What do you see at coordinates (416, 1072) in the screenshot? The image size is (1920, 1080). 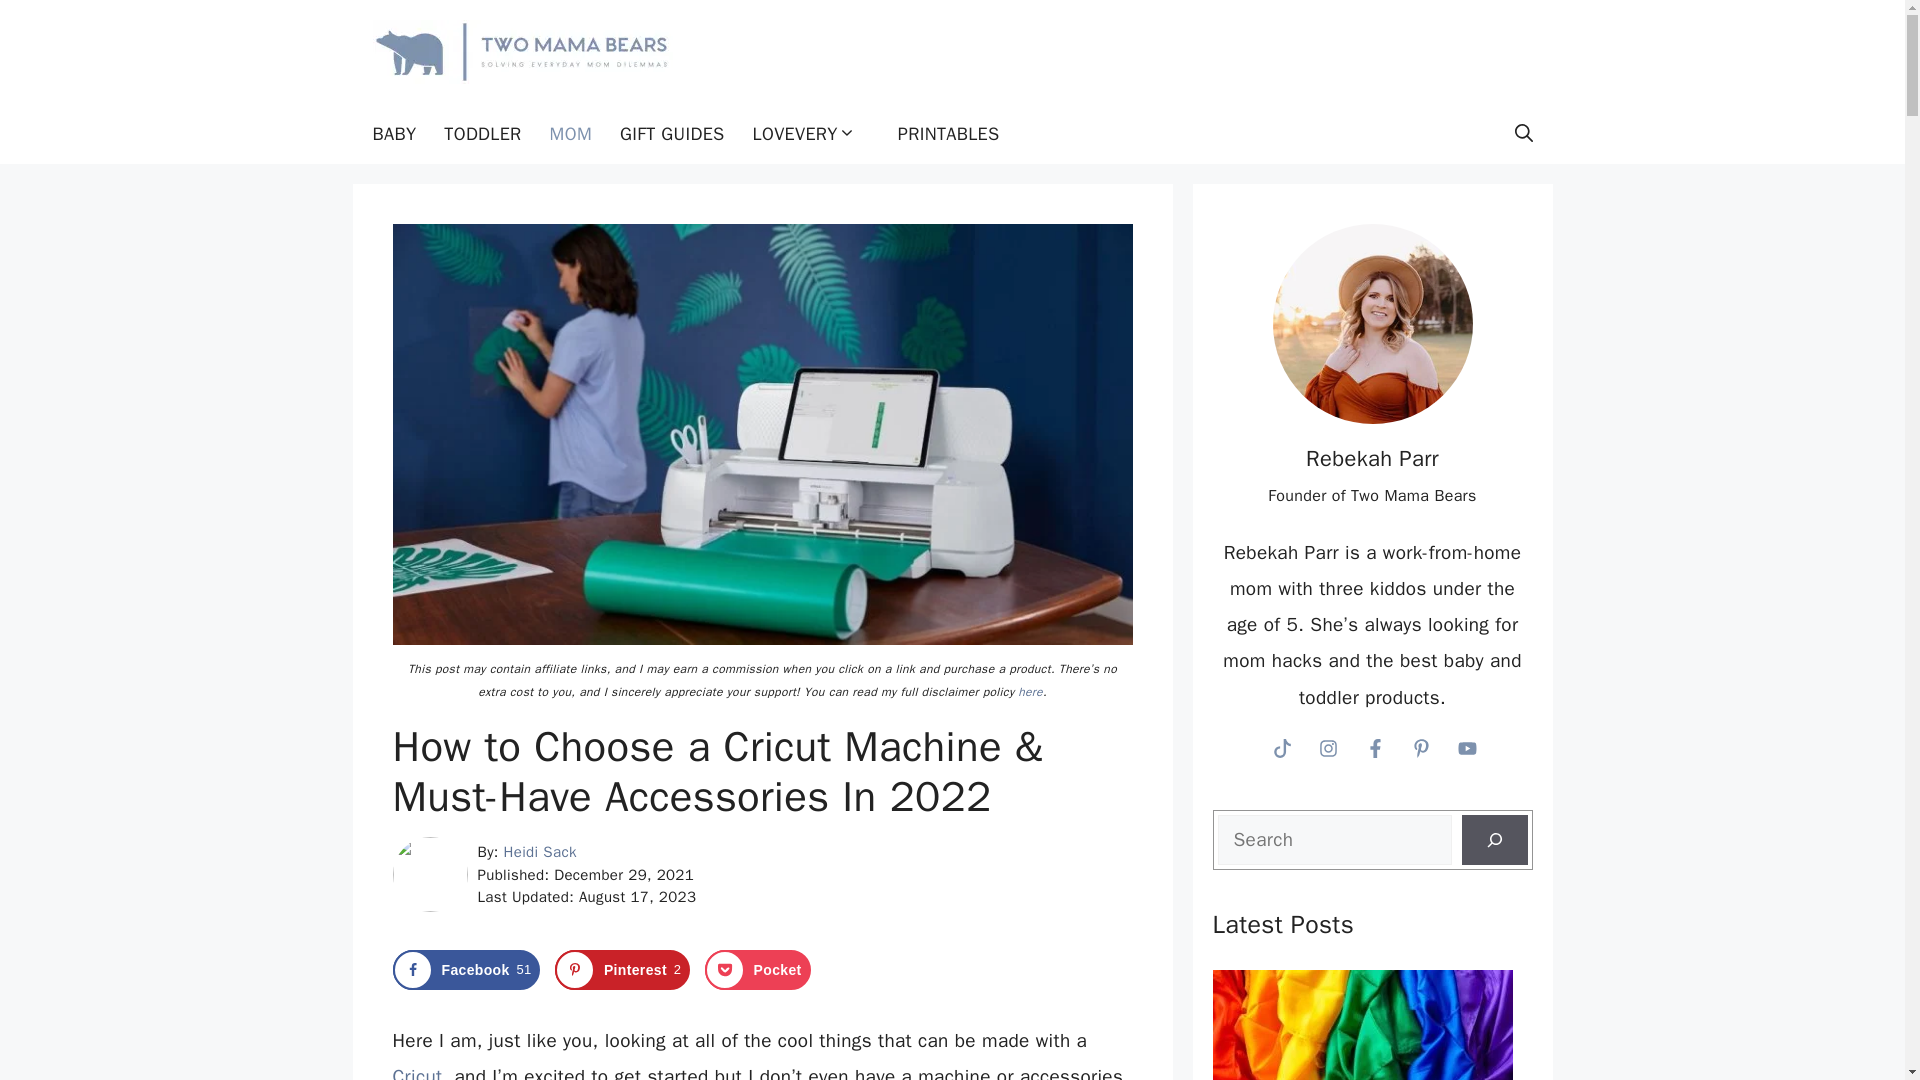 I see `TODDLER` at bounding box center [416, 1072].